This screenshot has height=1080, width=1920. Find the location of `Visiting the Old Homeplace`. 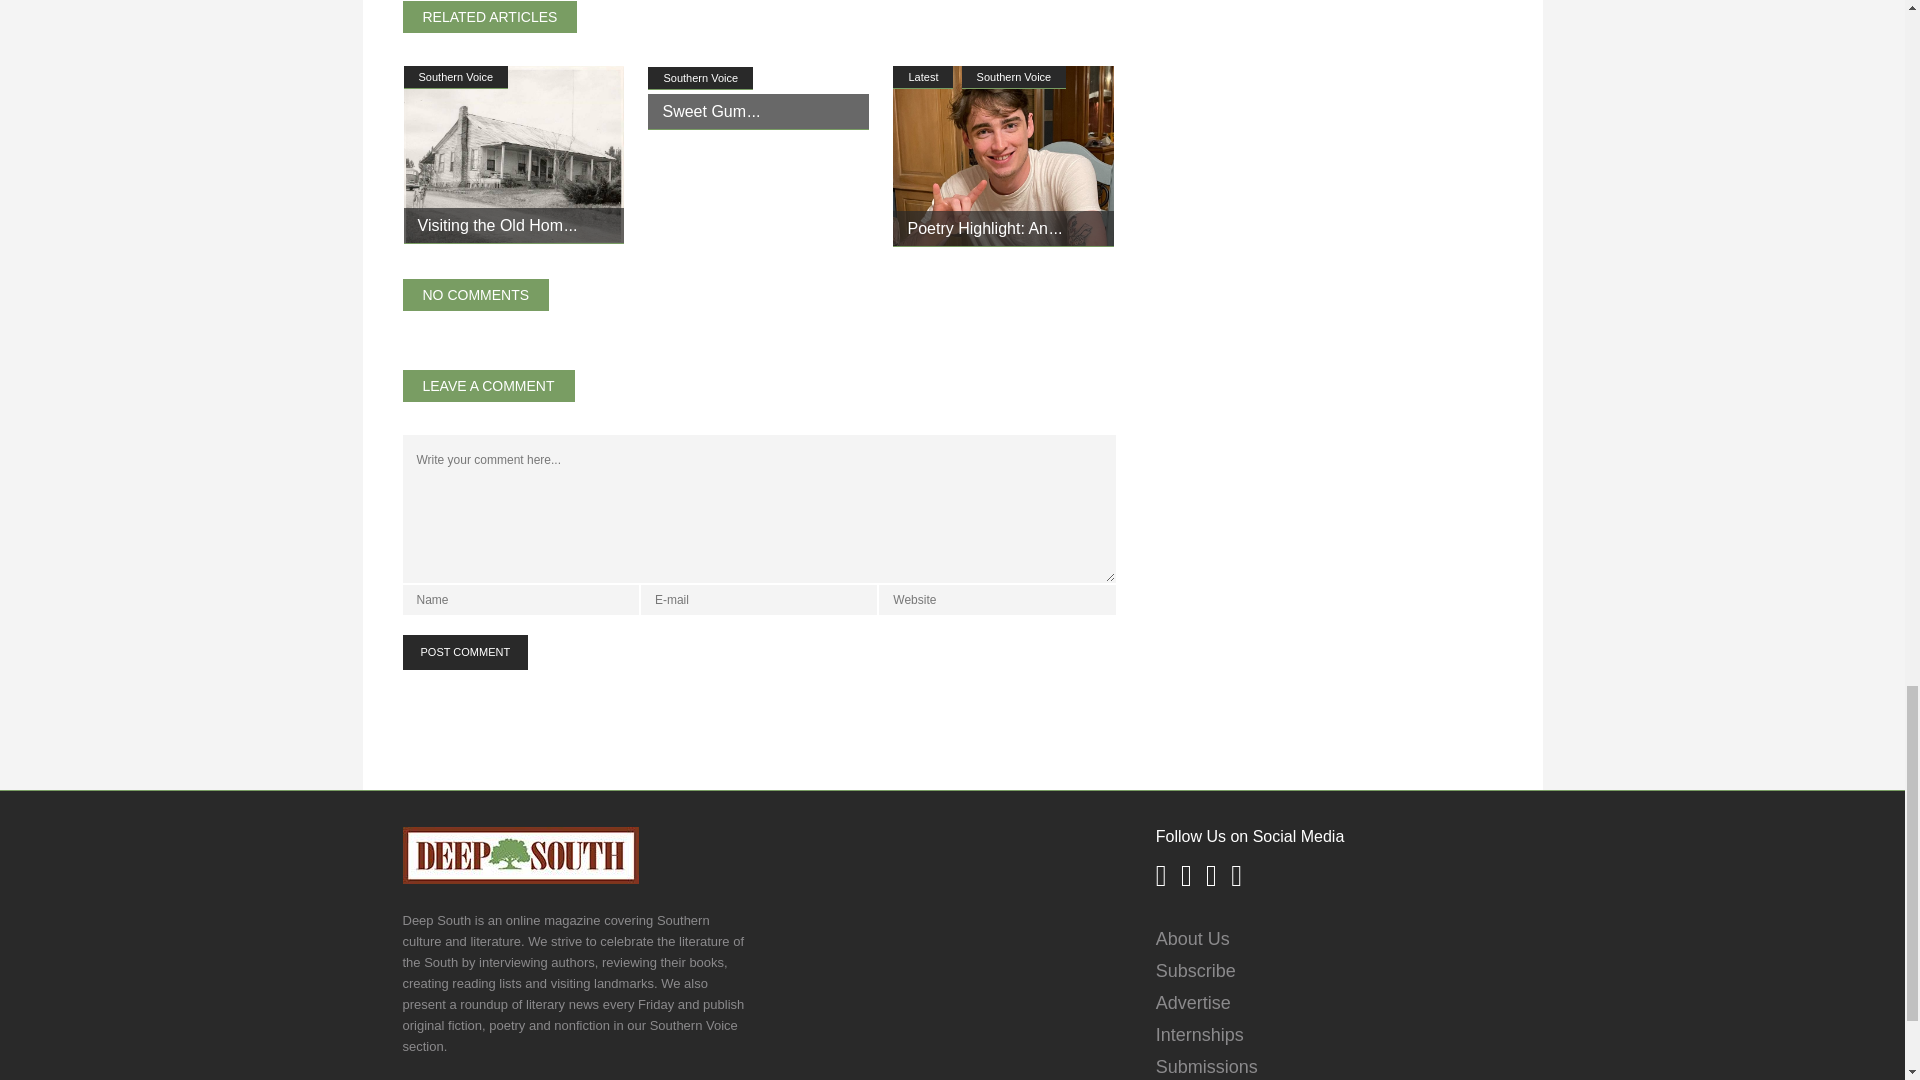

Visiting the Old Homeplace is located at coordinates (498, 226).